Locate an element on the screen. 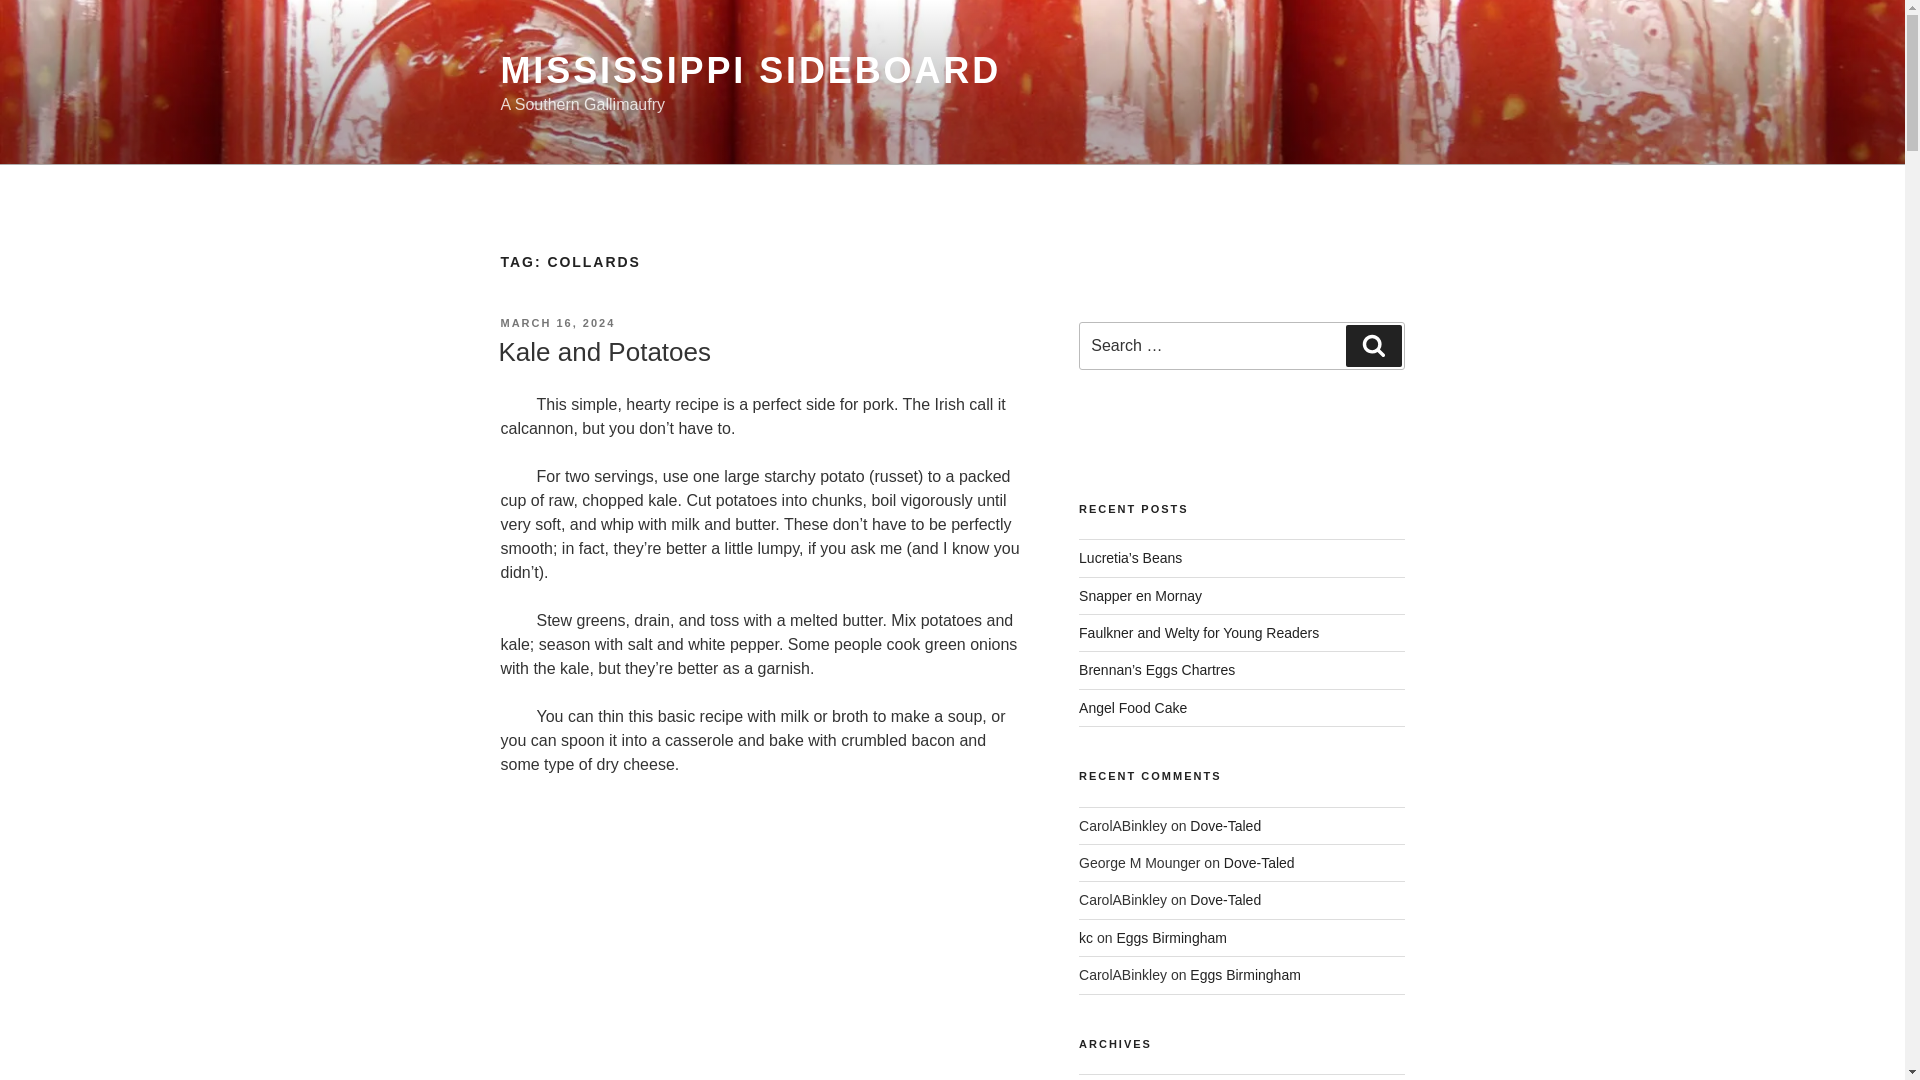 This screenshot has height=1080, width=1920. Snapper en Mornay is located at coordinates (1140, 595).